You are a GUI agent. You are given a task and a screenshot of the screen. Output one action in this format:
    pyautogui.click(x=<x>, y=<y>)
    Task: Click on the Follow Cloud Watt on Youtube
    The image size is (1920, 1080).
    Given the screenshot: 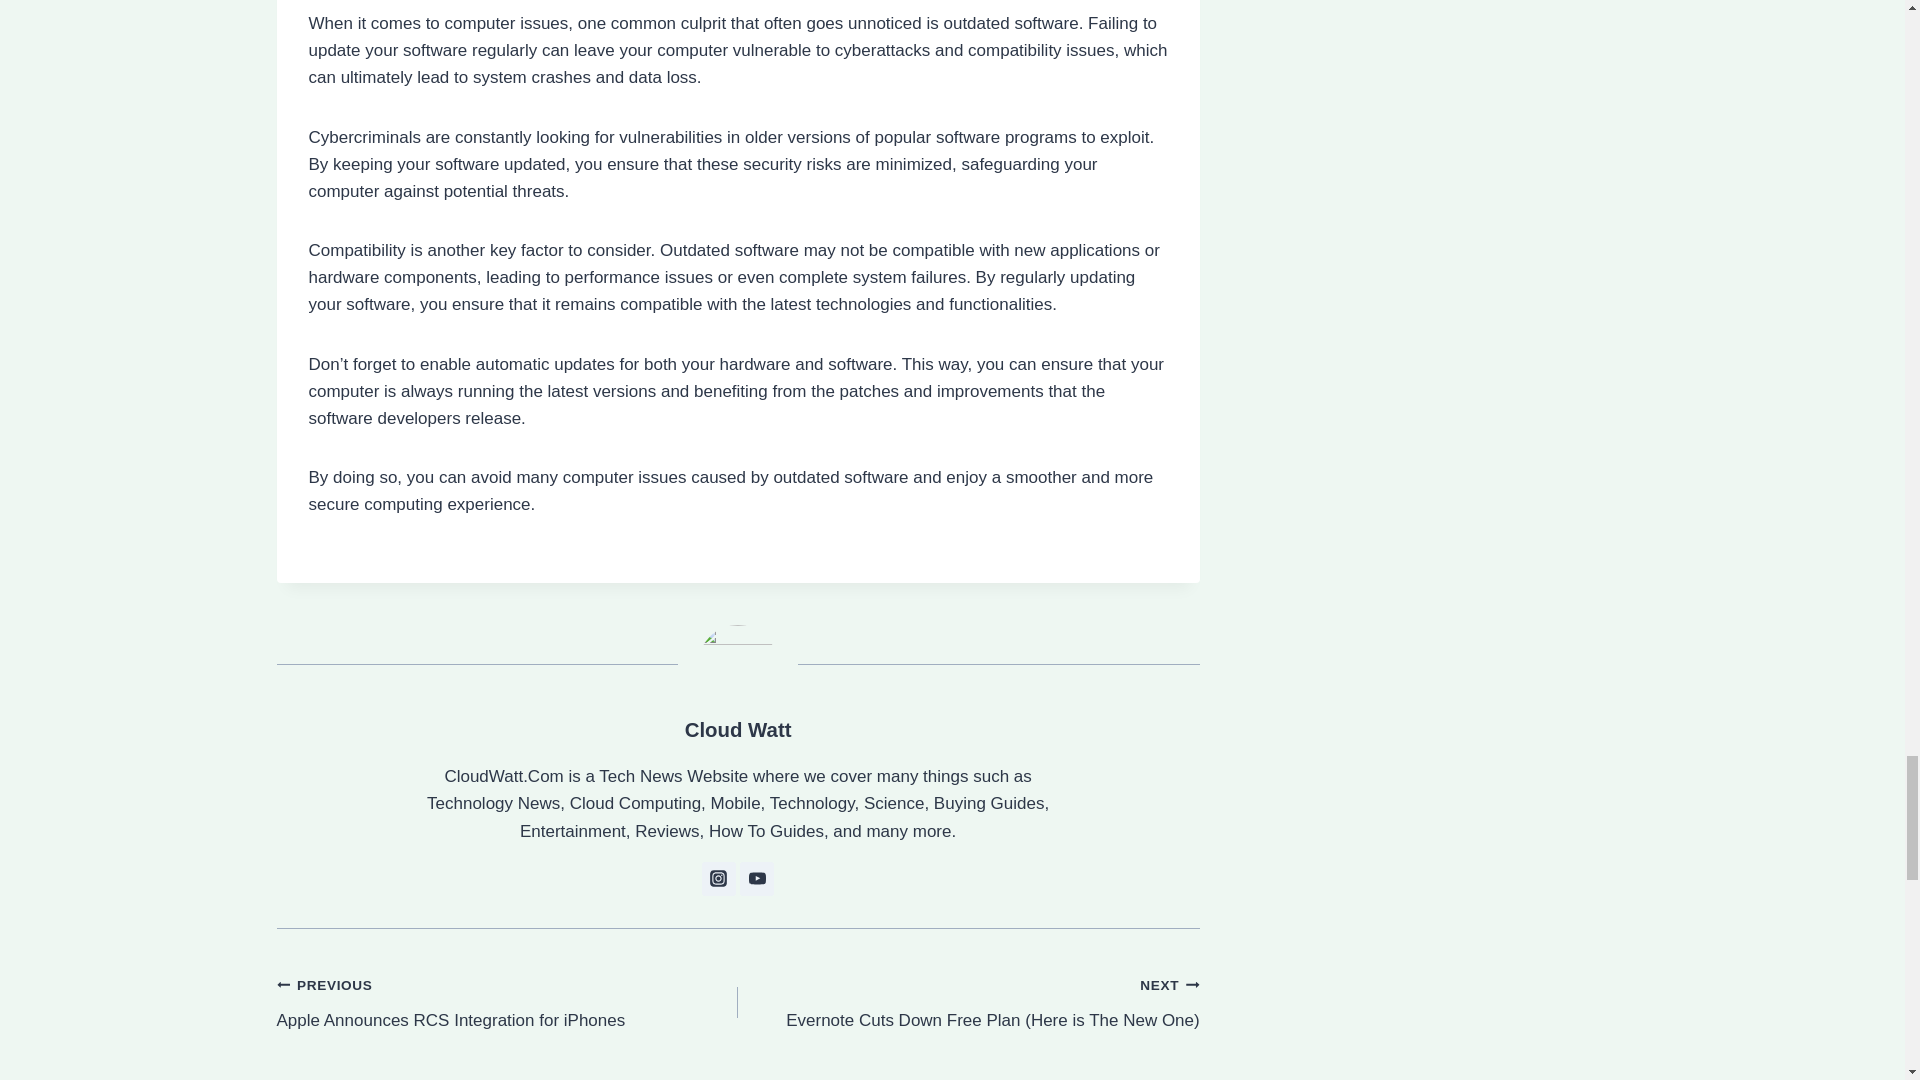 What is the action you would take?
    pyautogui.click(x=756, y=878)
    